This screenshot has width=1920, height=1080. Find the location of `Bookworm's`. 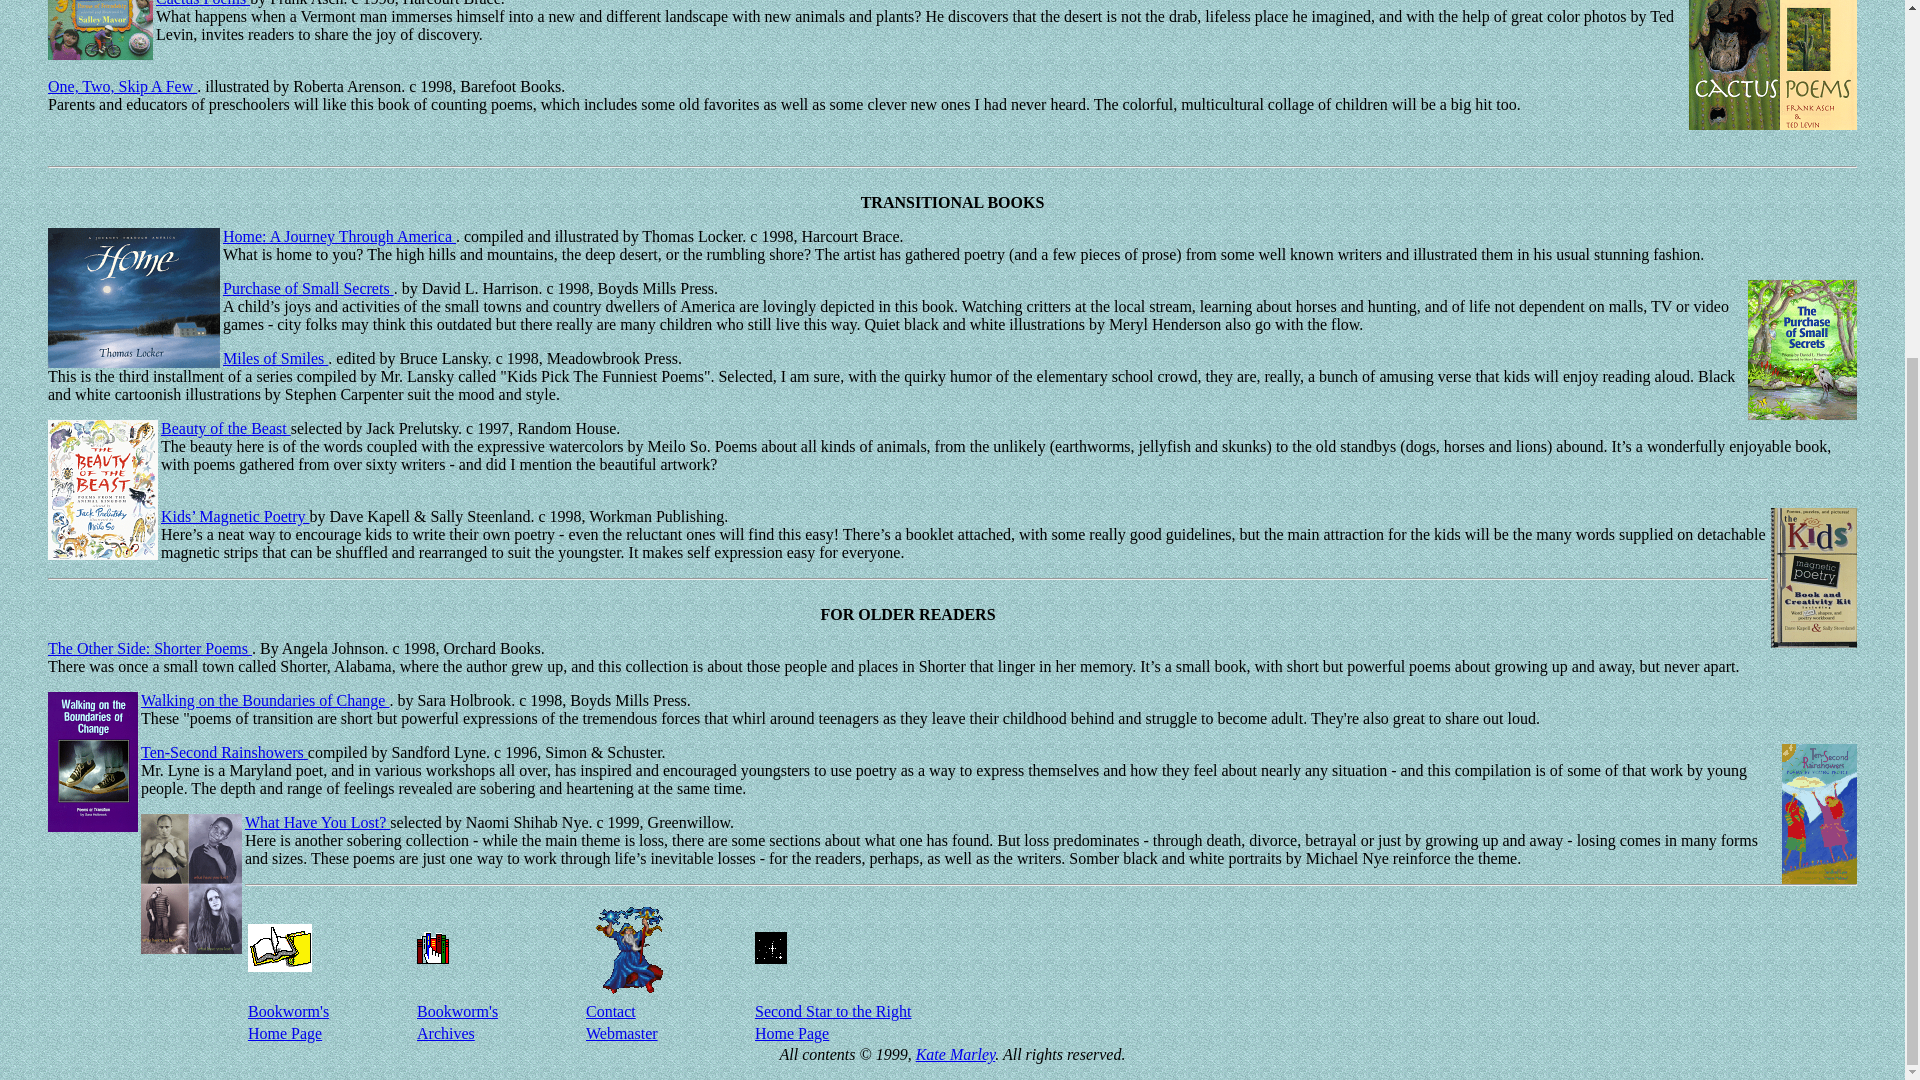

Bookworm's is located at coordinates (456, 1011).